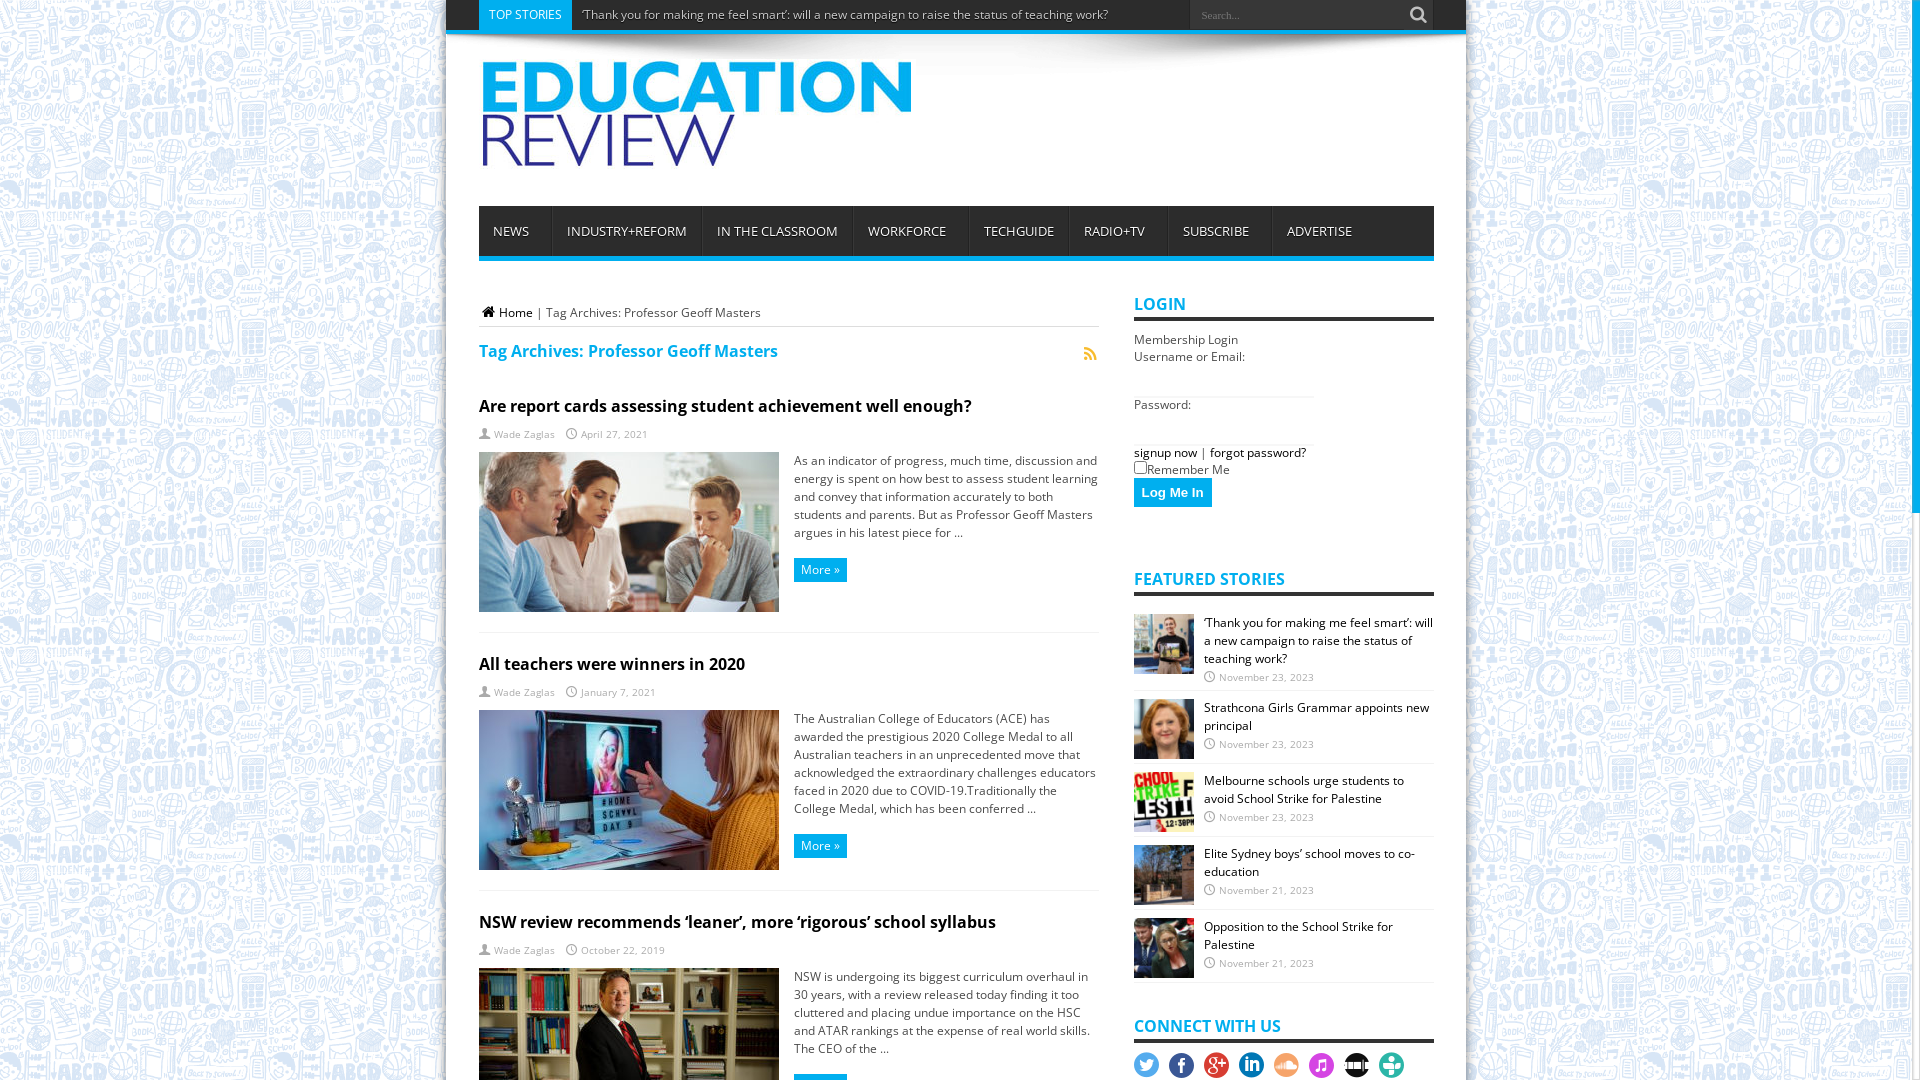  Describe the element at coordinates (626, 231) in the screenshot. I see `INDUSTRY+REFORM` at that location.